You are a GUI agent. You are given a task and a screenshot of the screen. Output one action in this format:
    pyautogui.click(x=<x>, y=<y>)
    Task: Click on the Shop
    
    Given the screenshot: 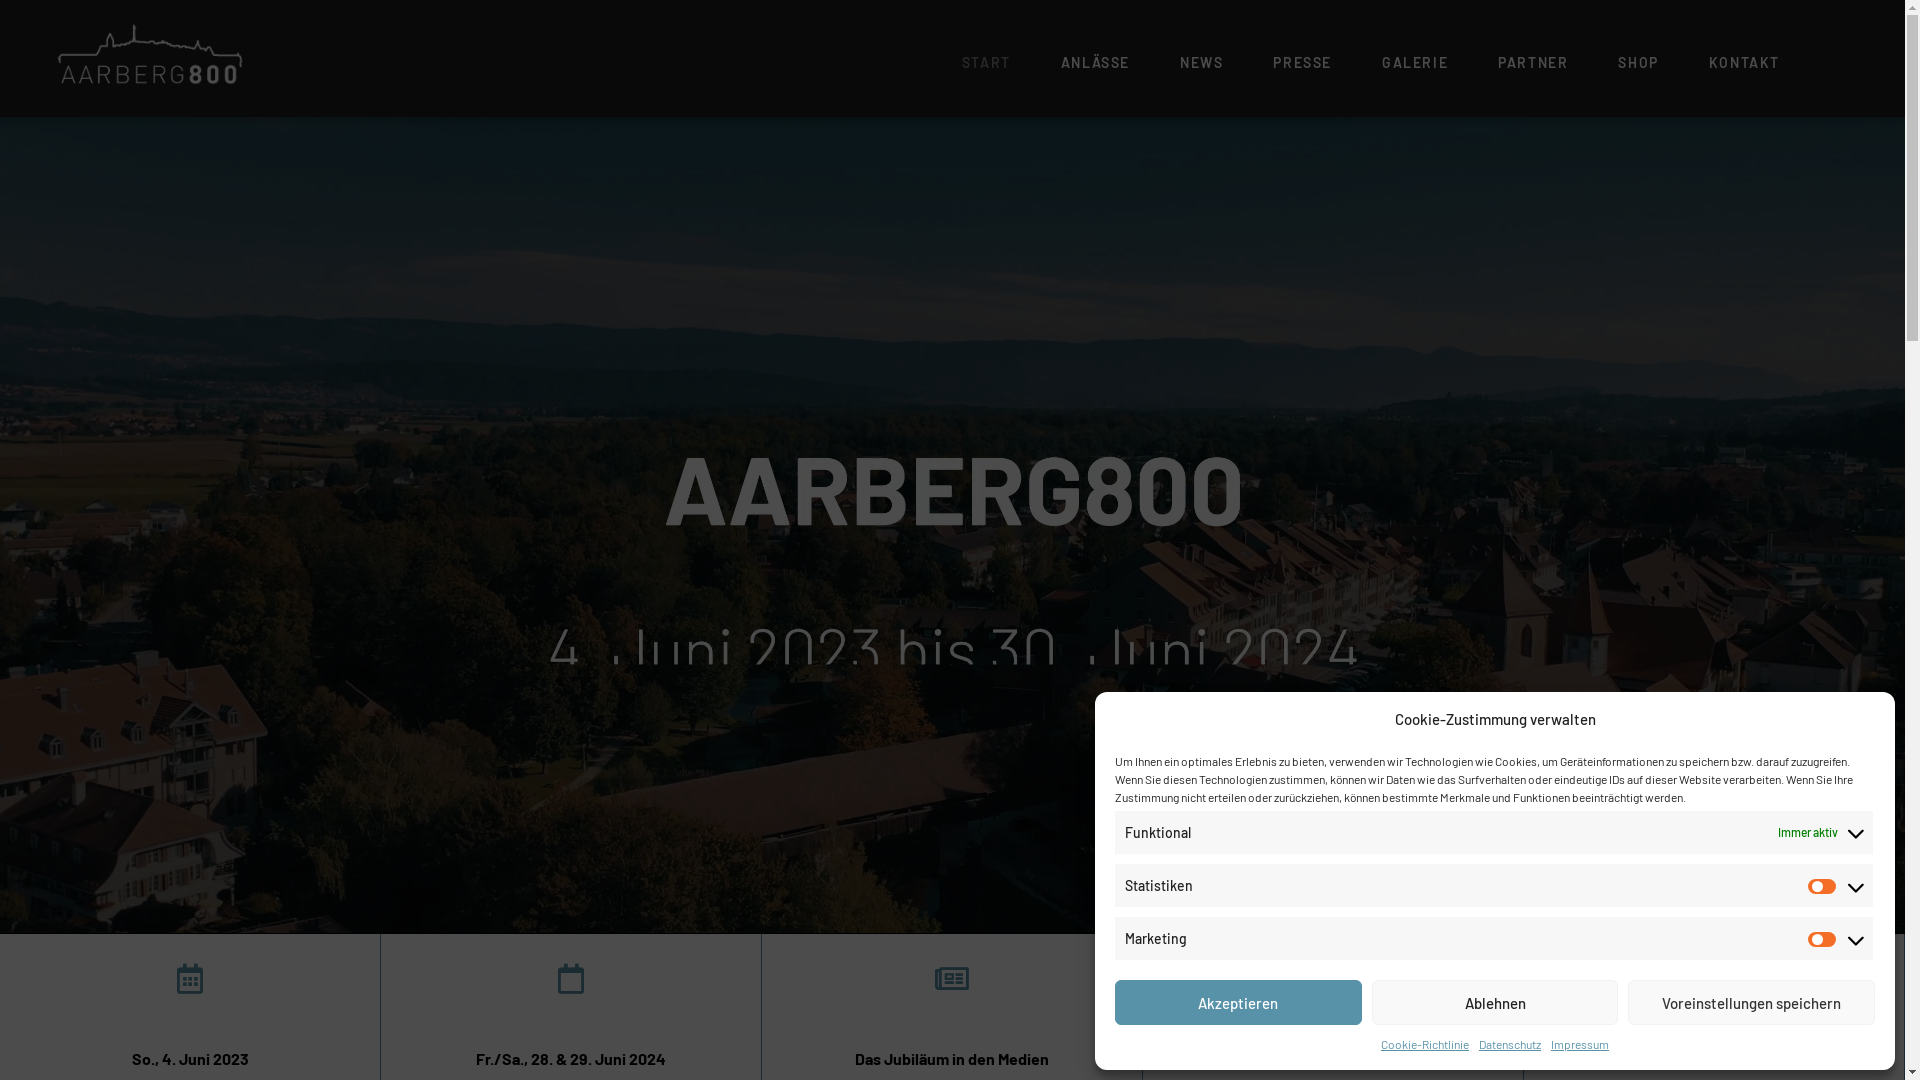 What is the action you would take?
    pyautogui.click(x=1332, y=1018)
    